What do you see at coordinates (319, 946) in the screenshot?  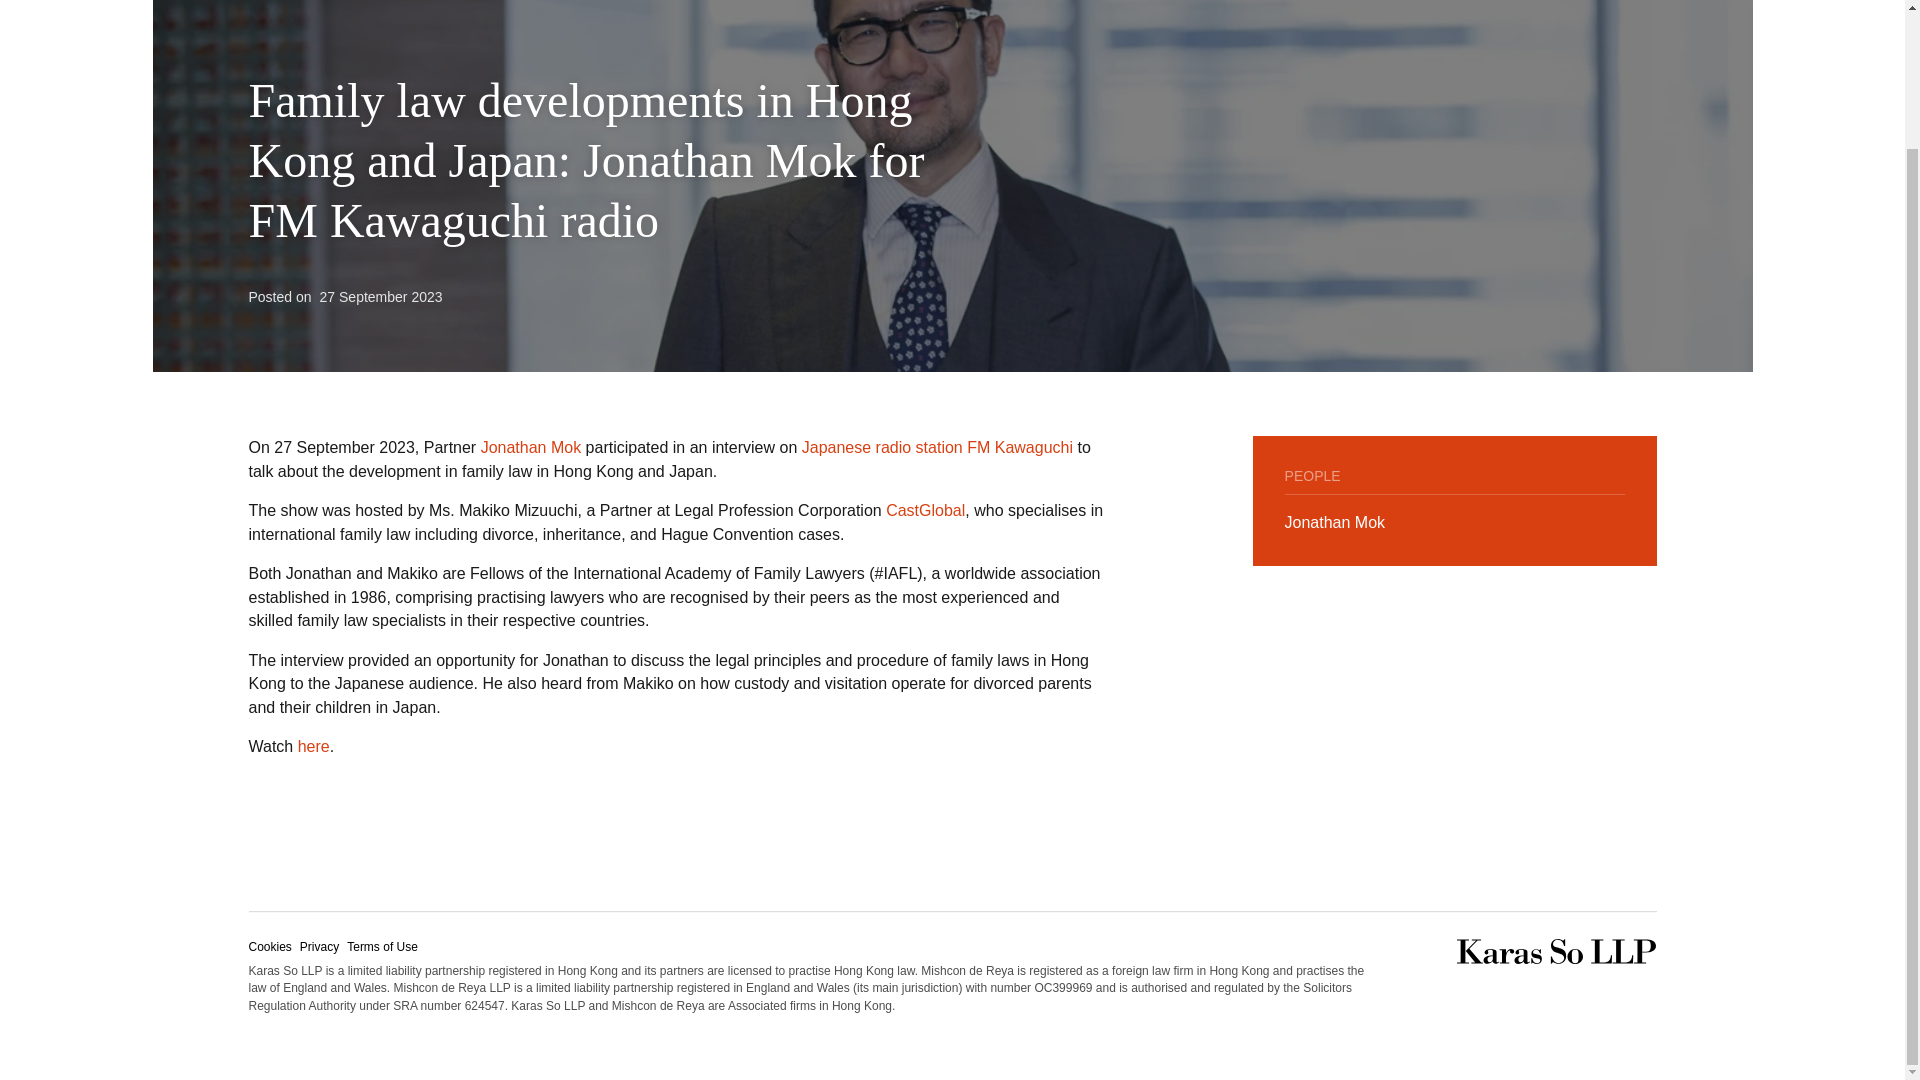 I see `Privacy` at bounding box center [319, 946].